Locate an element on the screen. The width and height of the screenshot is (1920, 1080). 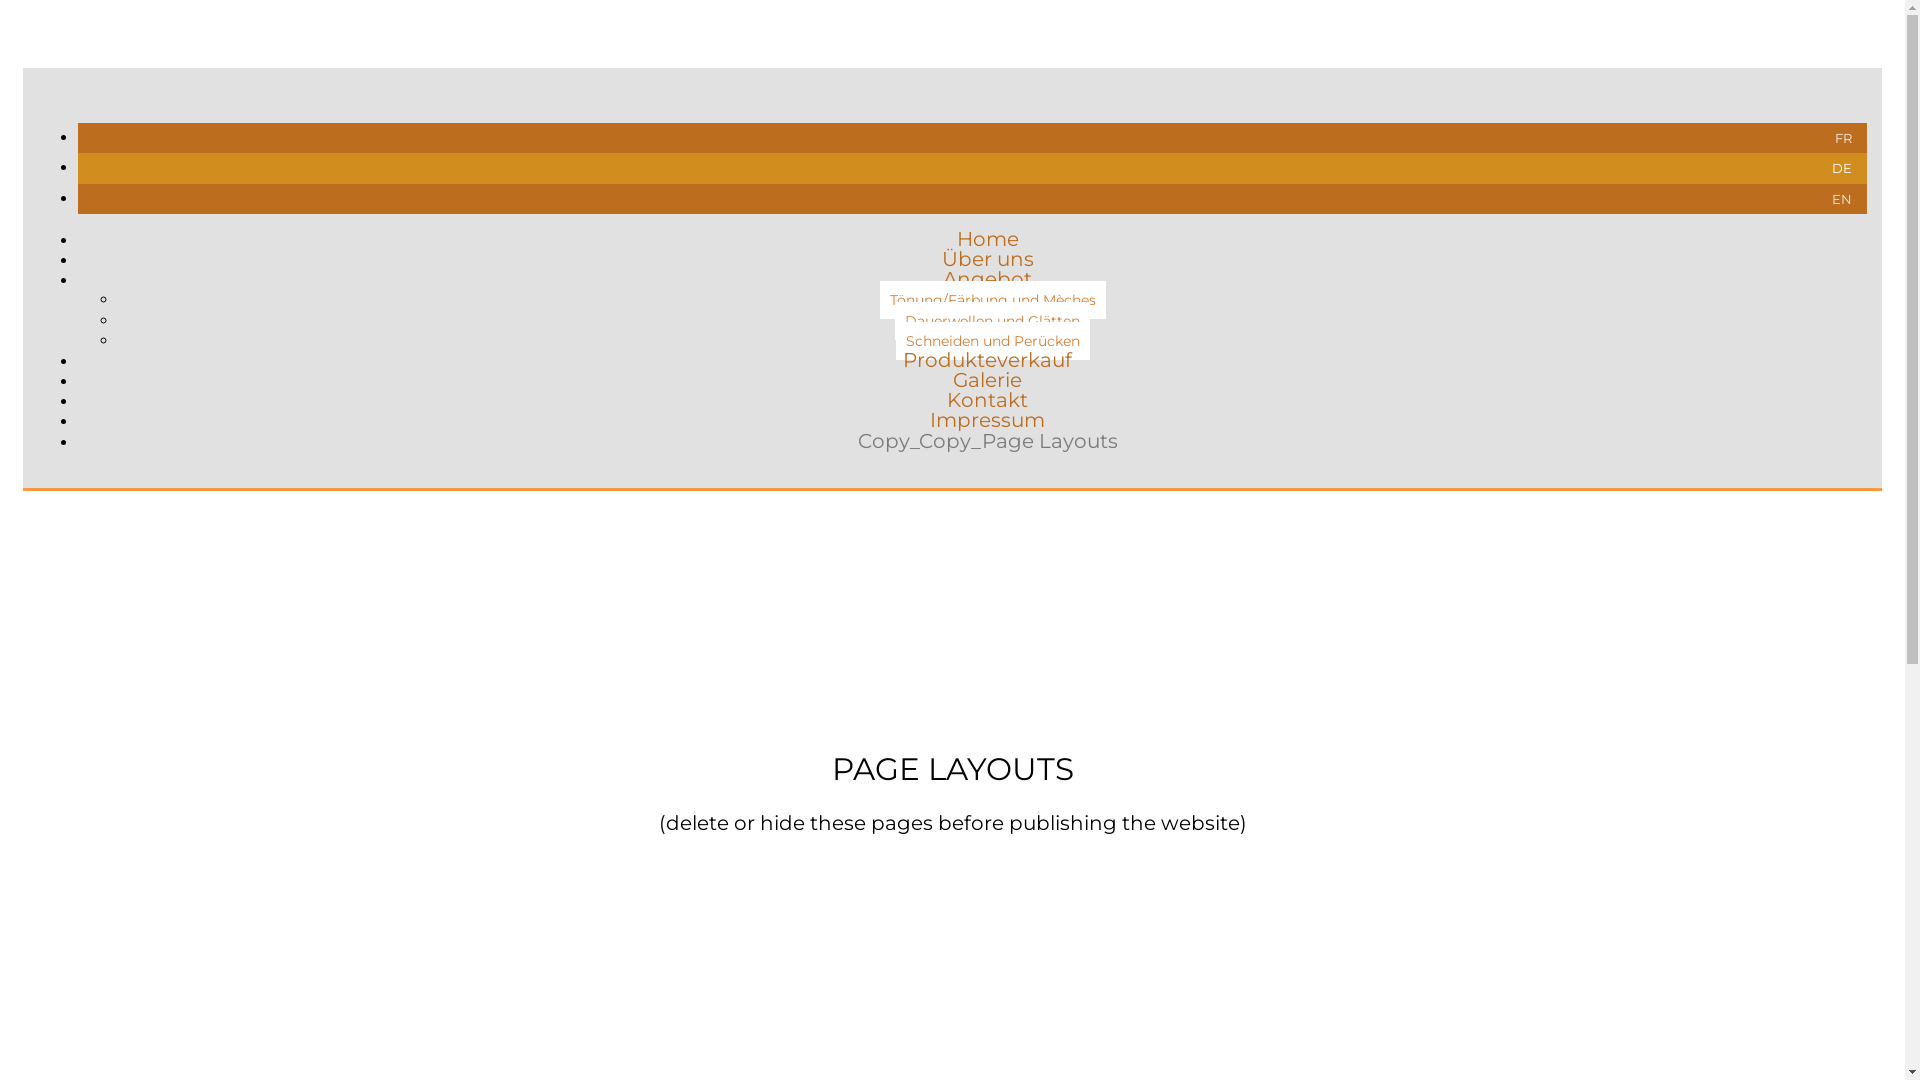
Home is located at coordinates (986, 239).